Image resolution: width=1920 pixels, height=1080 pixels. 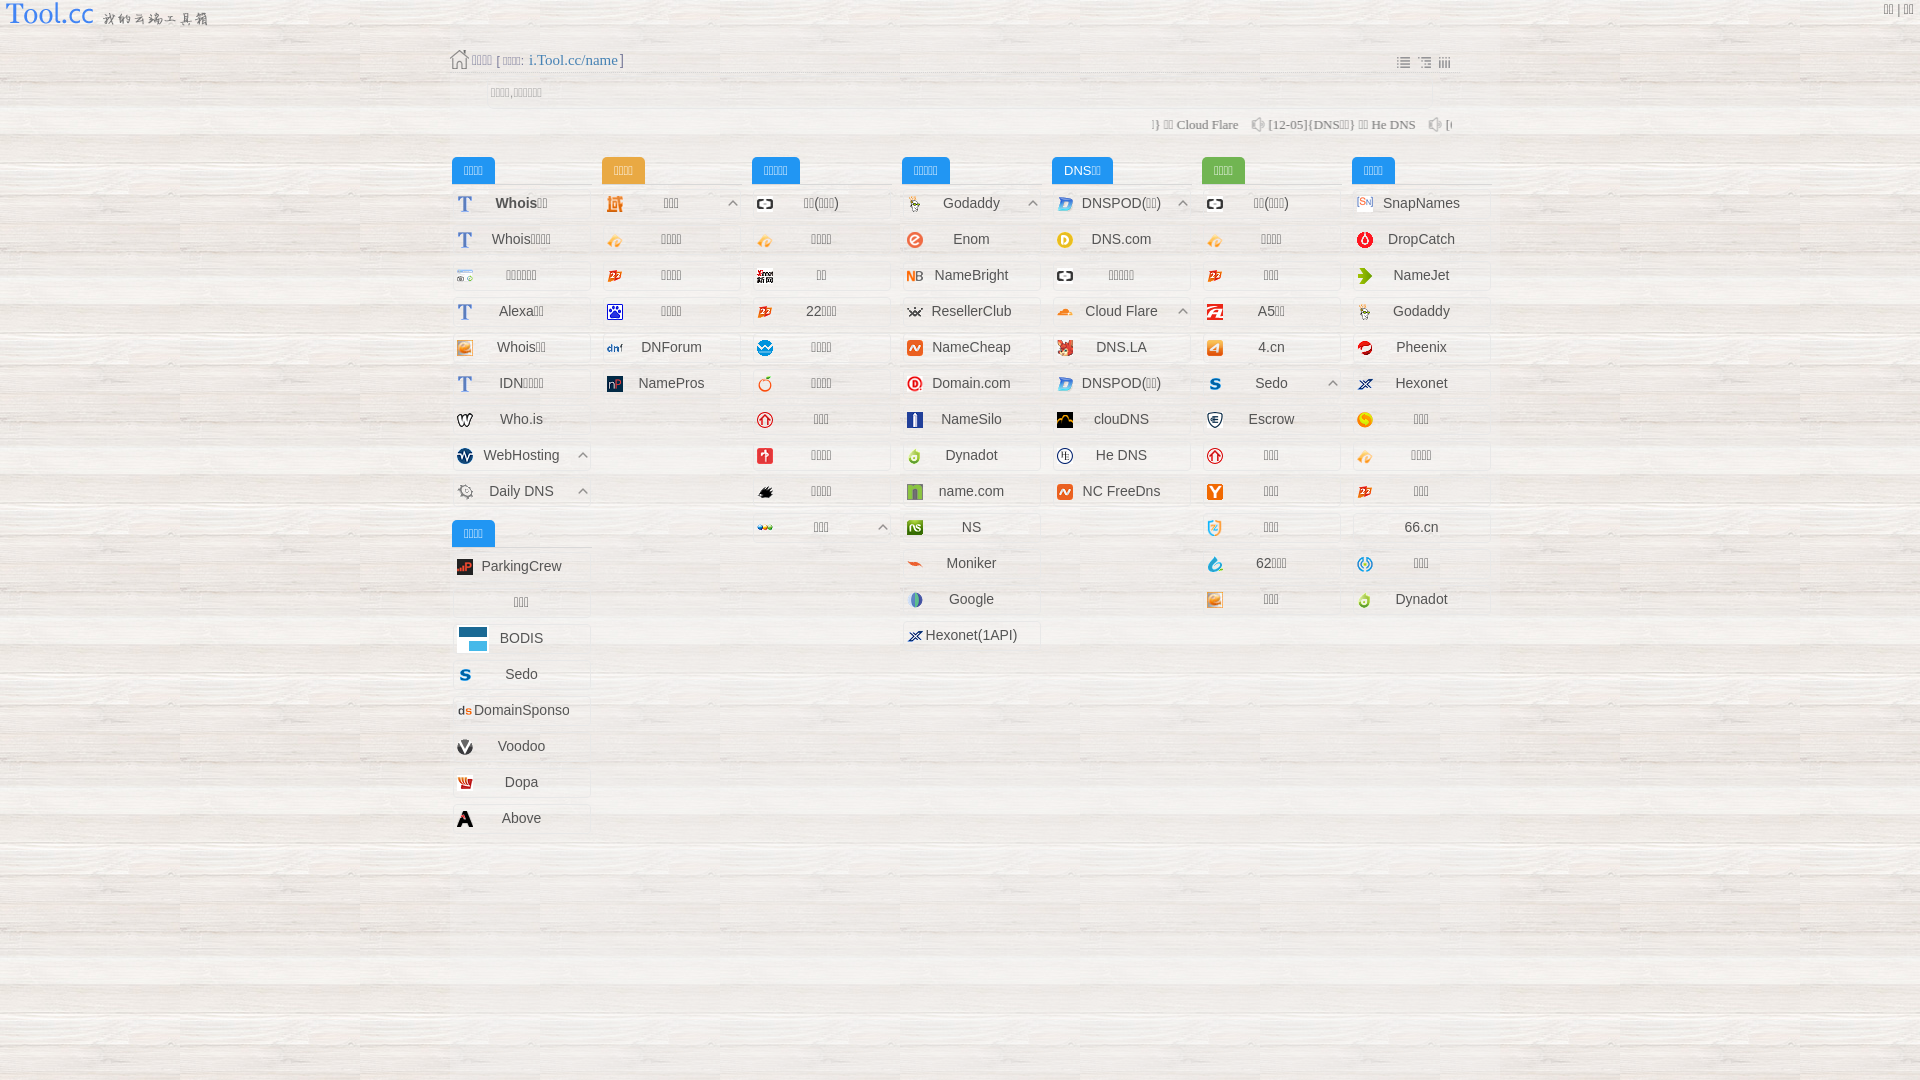 I want to click on Enom, so click(x=972, y=239).